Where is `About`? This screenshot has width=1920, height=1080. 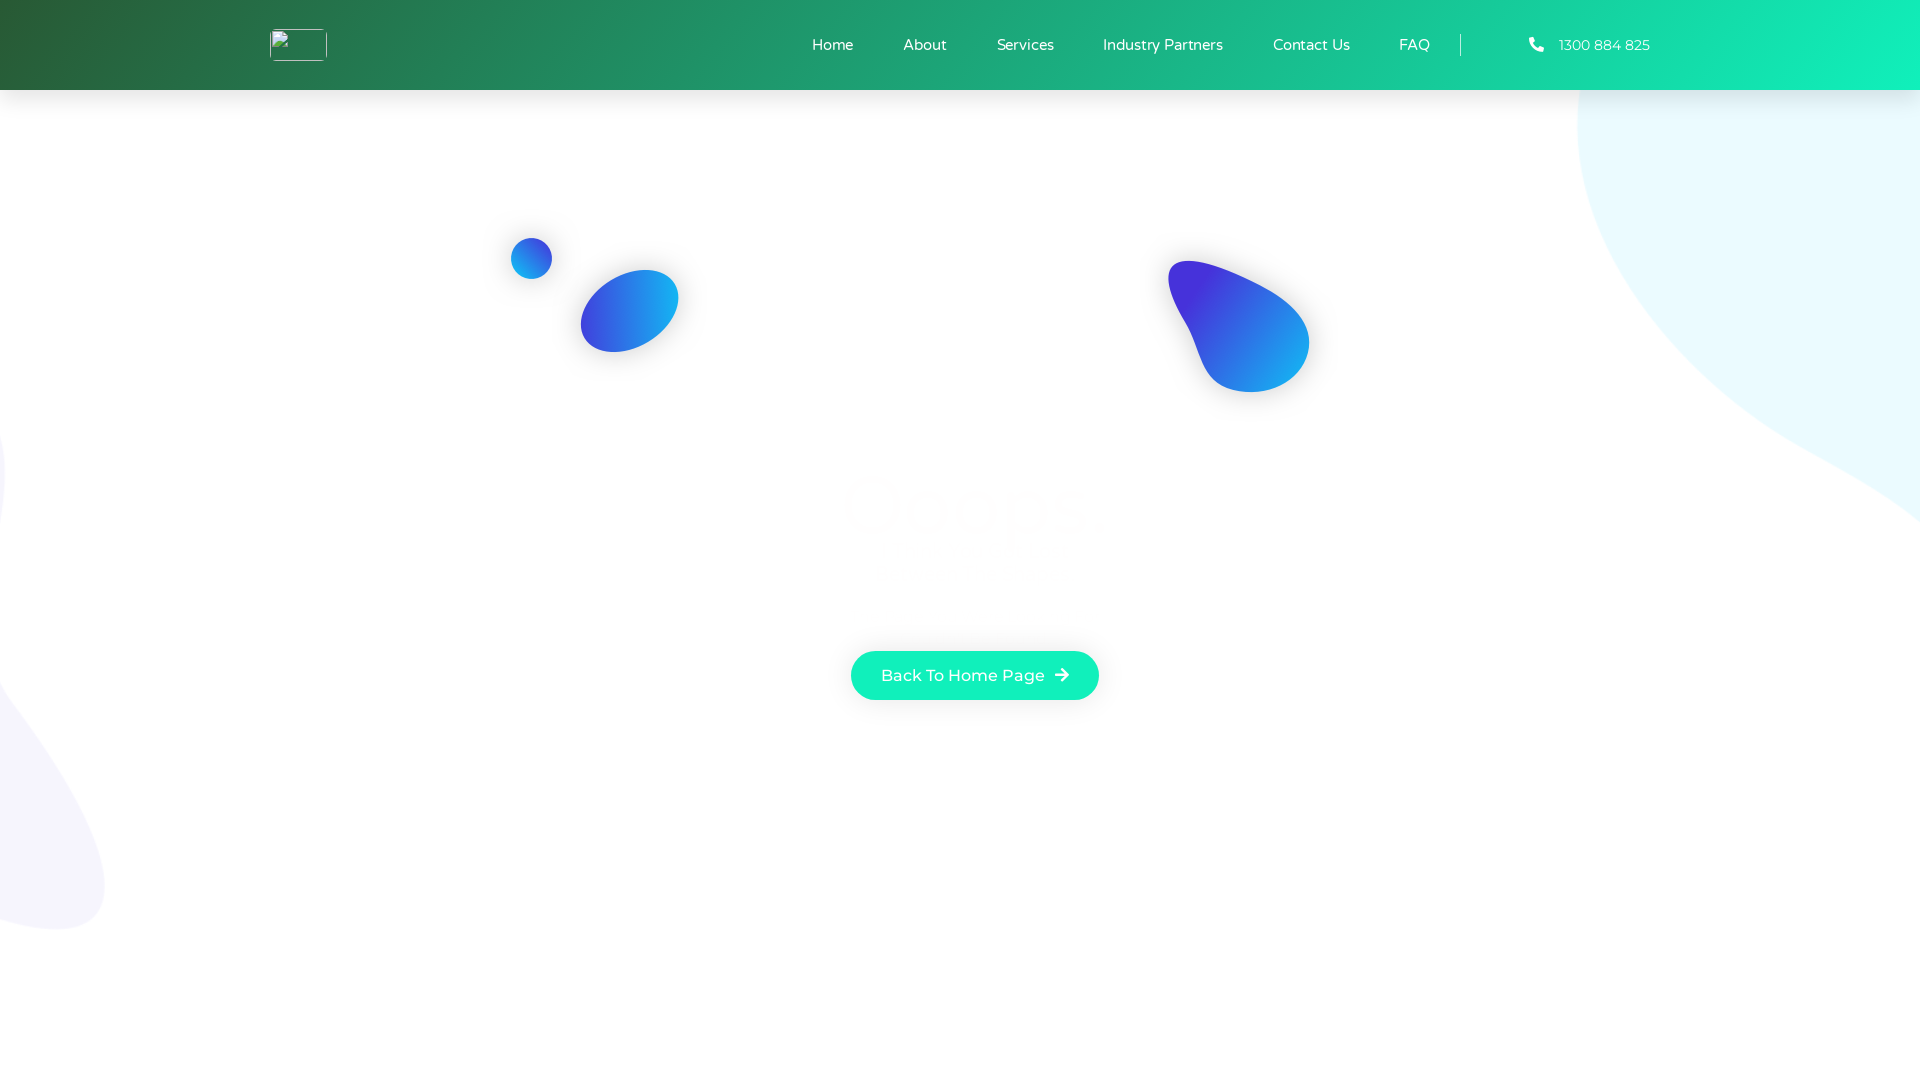 About is located at coordinates (924, 45).